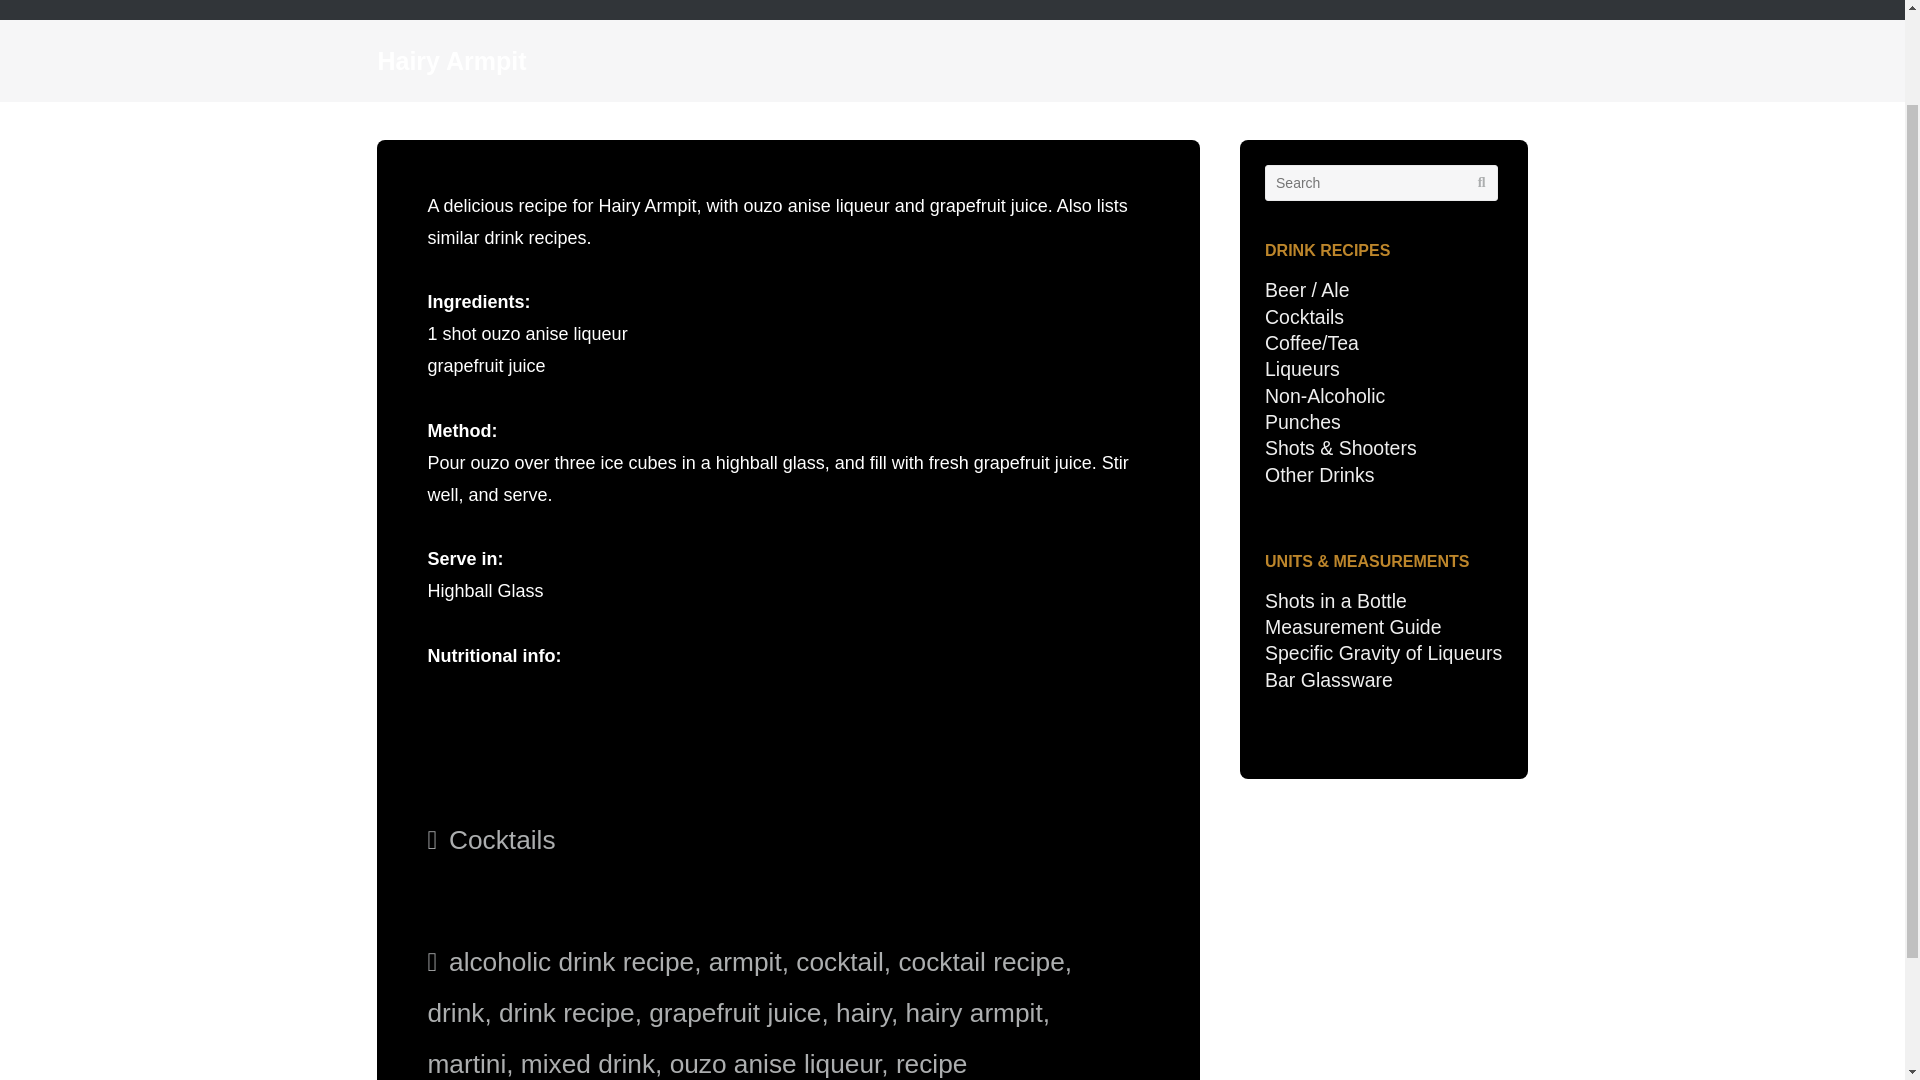 This screenshot has width=1920, height=1080. What do you see at coordinates (587, 1063) in the screenshot?
I see `mixed drink` at bounding box center [587, 1063].